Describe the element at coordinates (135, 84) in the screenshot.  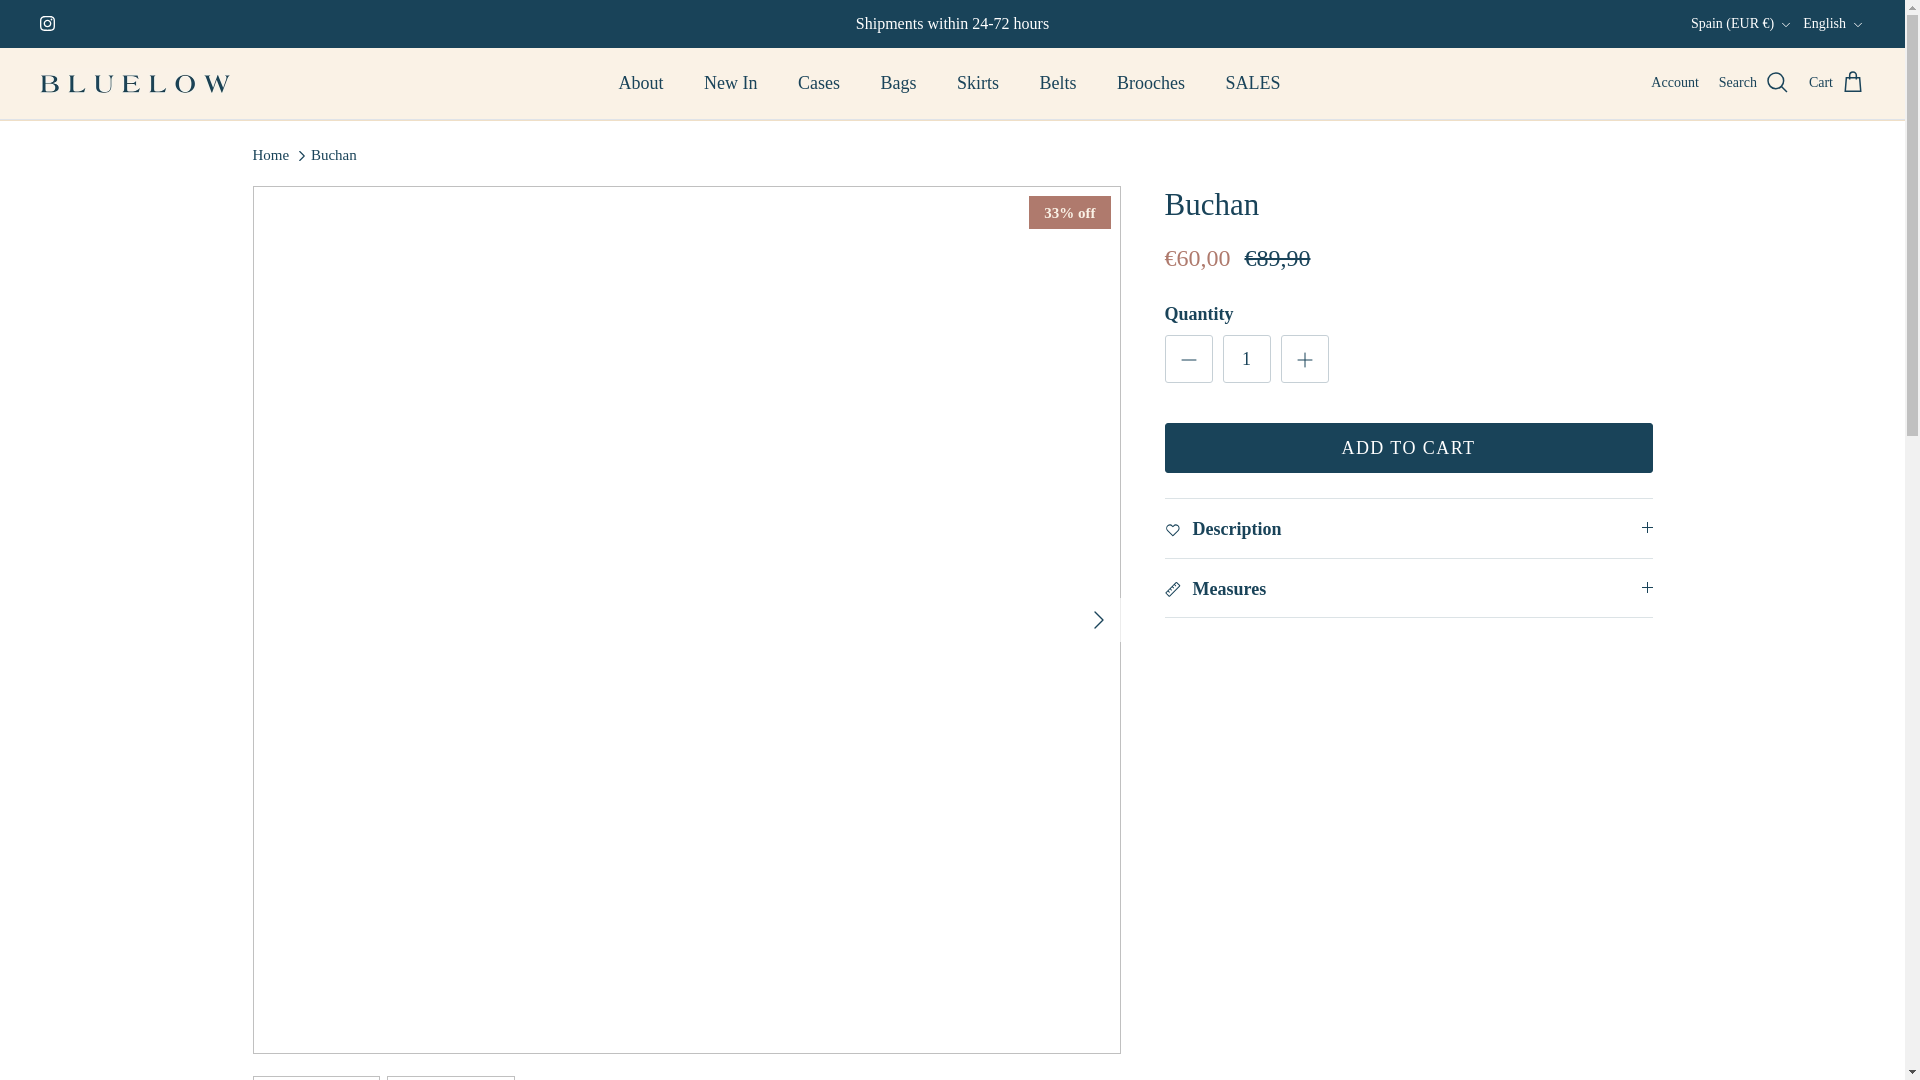
I see `BLUELOW` at that location.